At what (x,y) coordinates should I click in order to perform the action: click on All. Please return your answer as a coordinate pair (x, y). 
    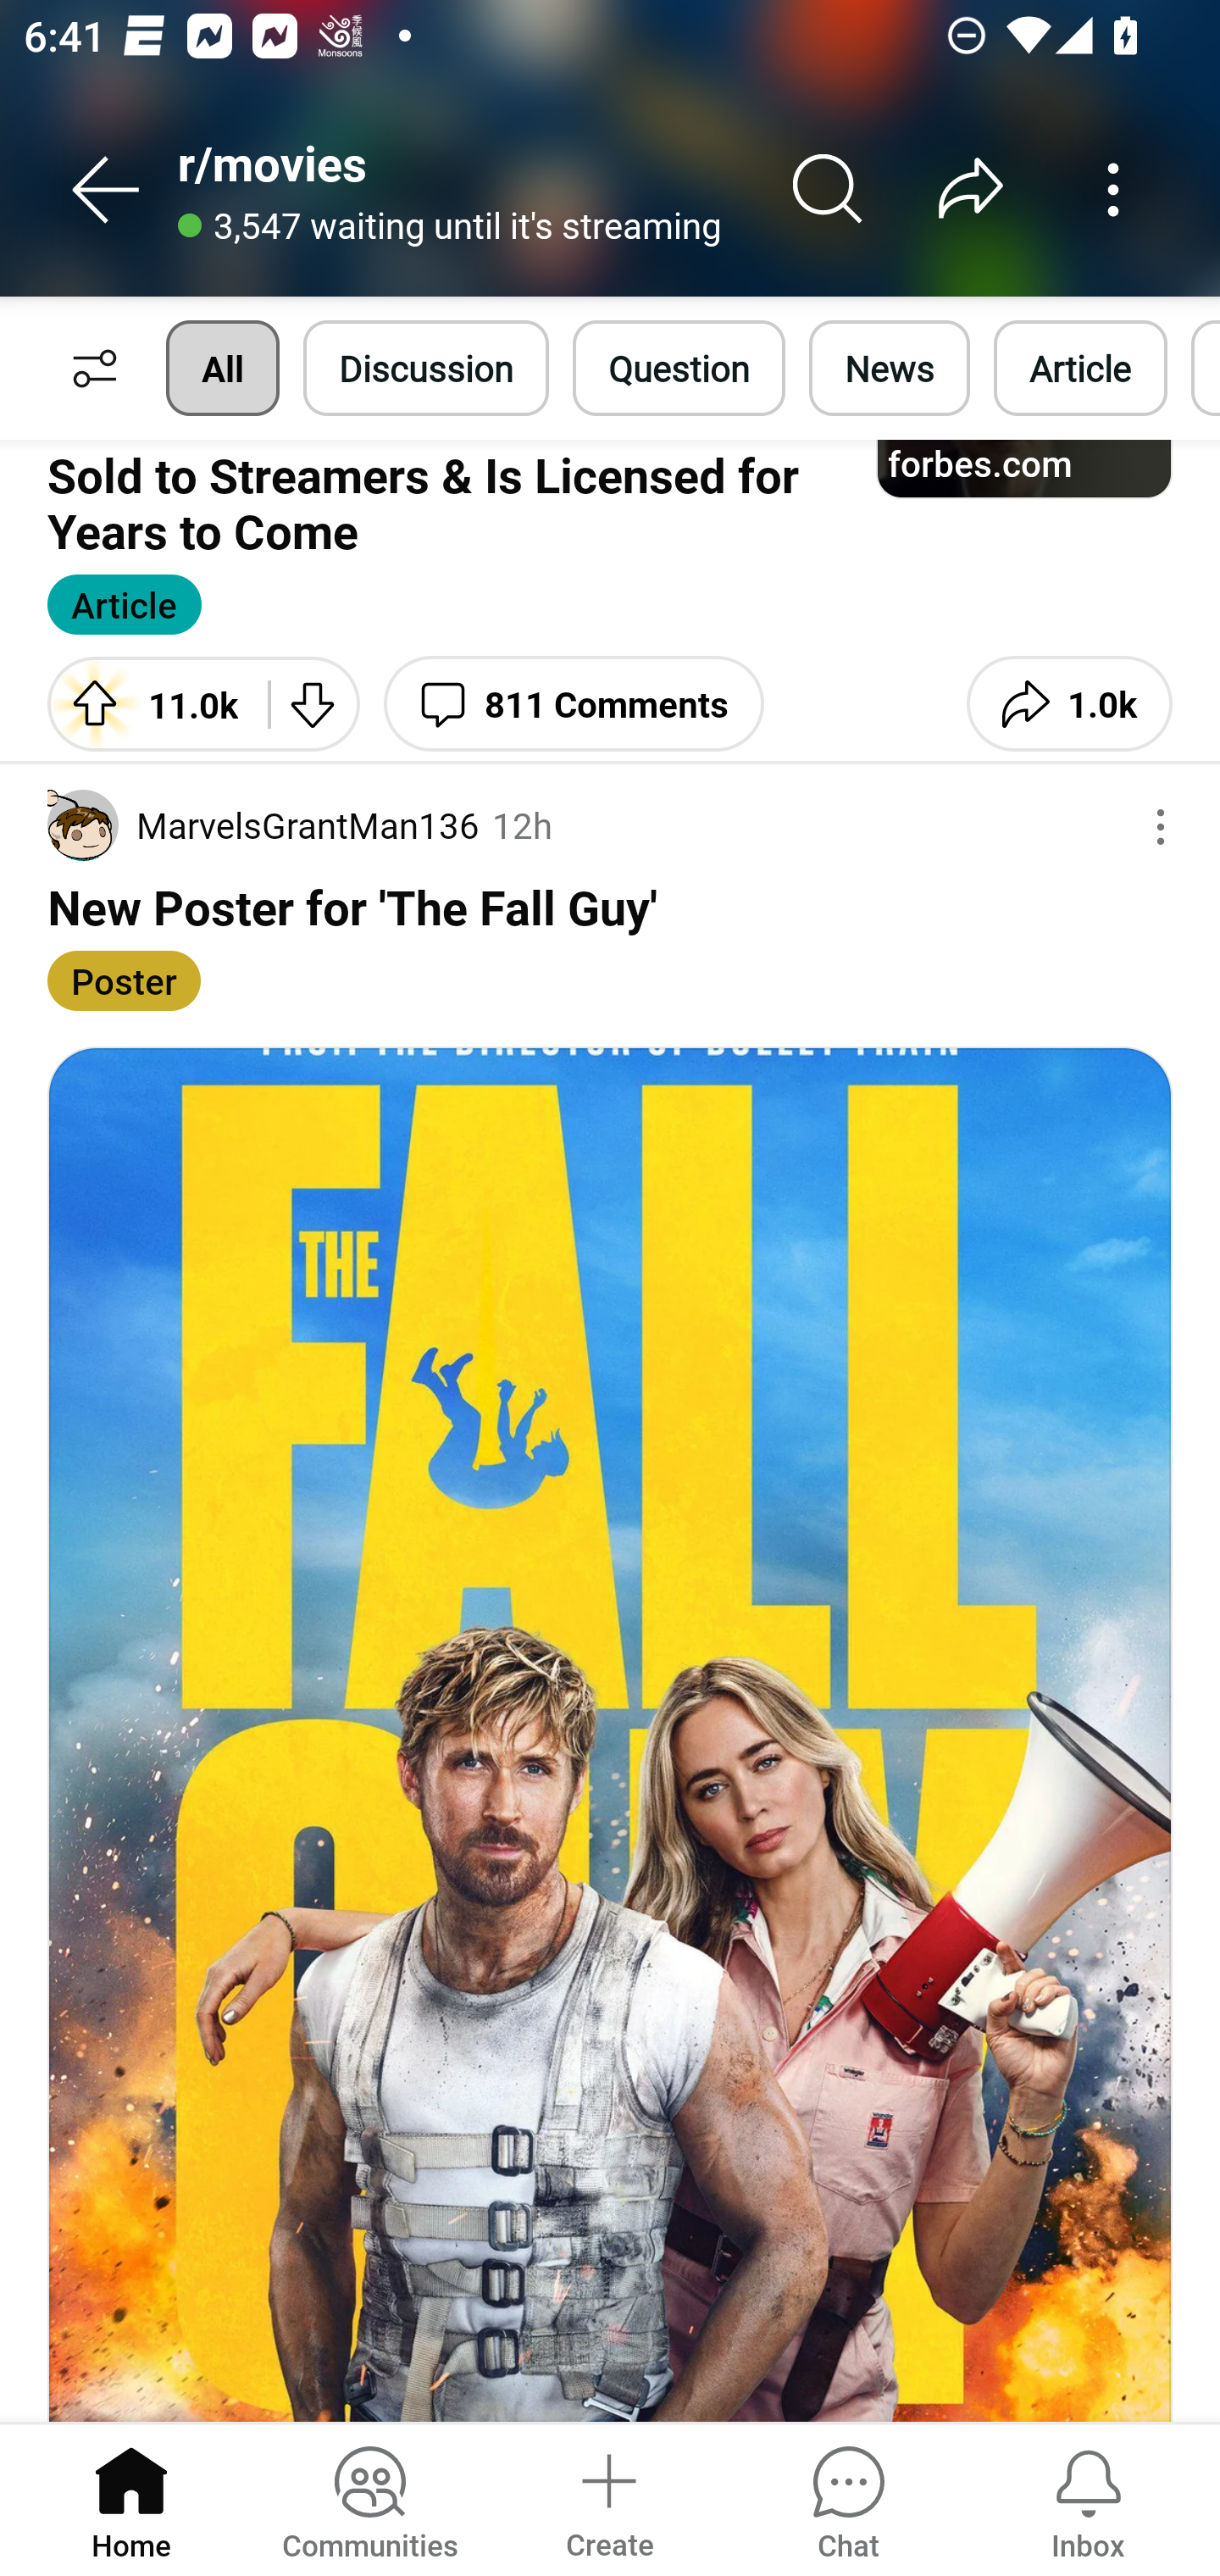
    Looking at the image, I should click on (222, 368).